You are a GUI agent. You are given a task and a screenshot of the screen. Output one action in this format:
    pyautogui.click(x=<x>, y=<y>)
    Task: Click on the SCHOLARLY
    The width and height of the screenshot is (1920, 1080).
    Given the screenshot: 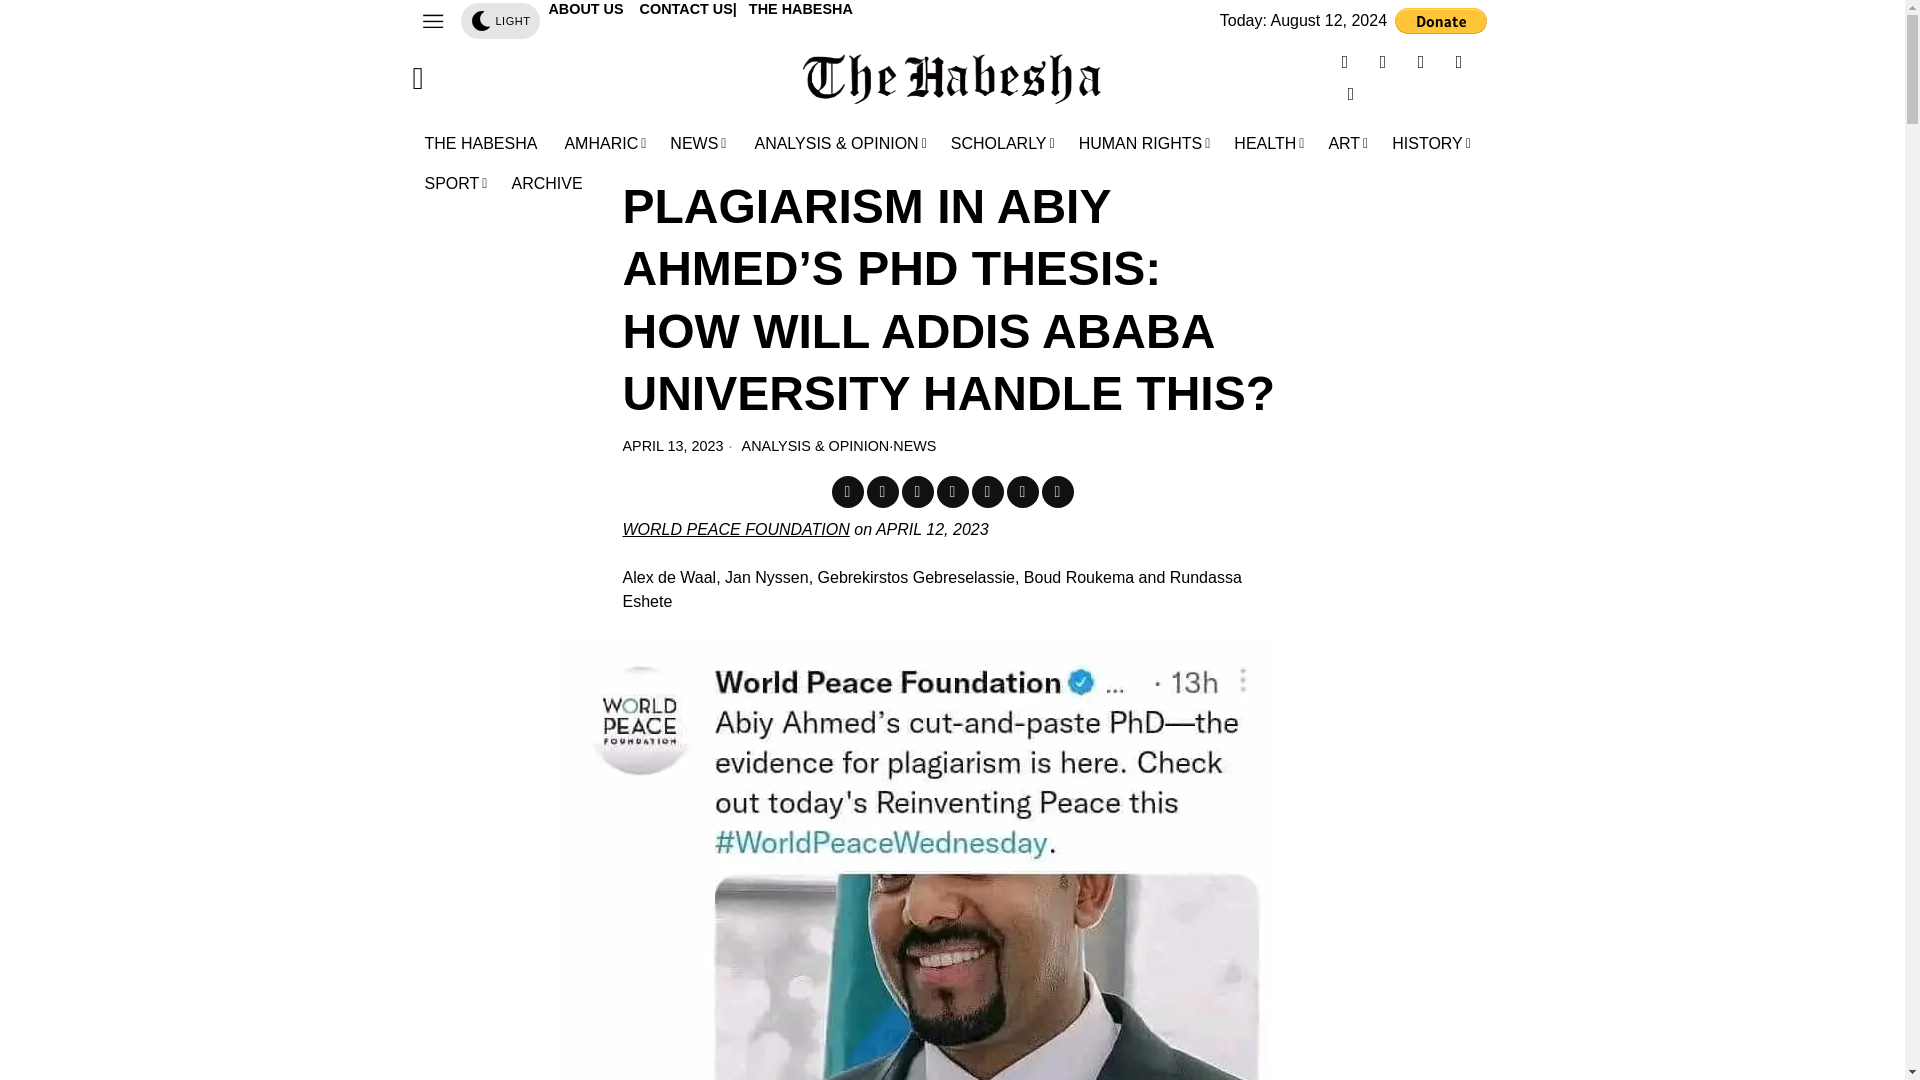 What is the action you would take?
    pyautogui.click(x=1002, y=144)
    